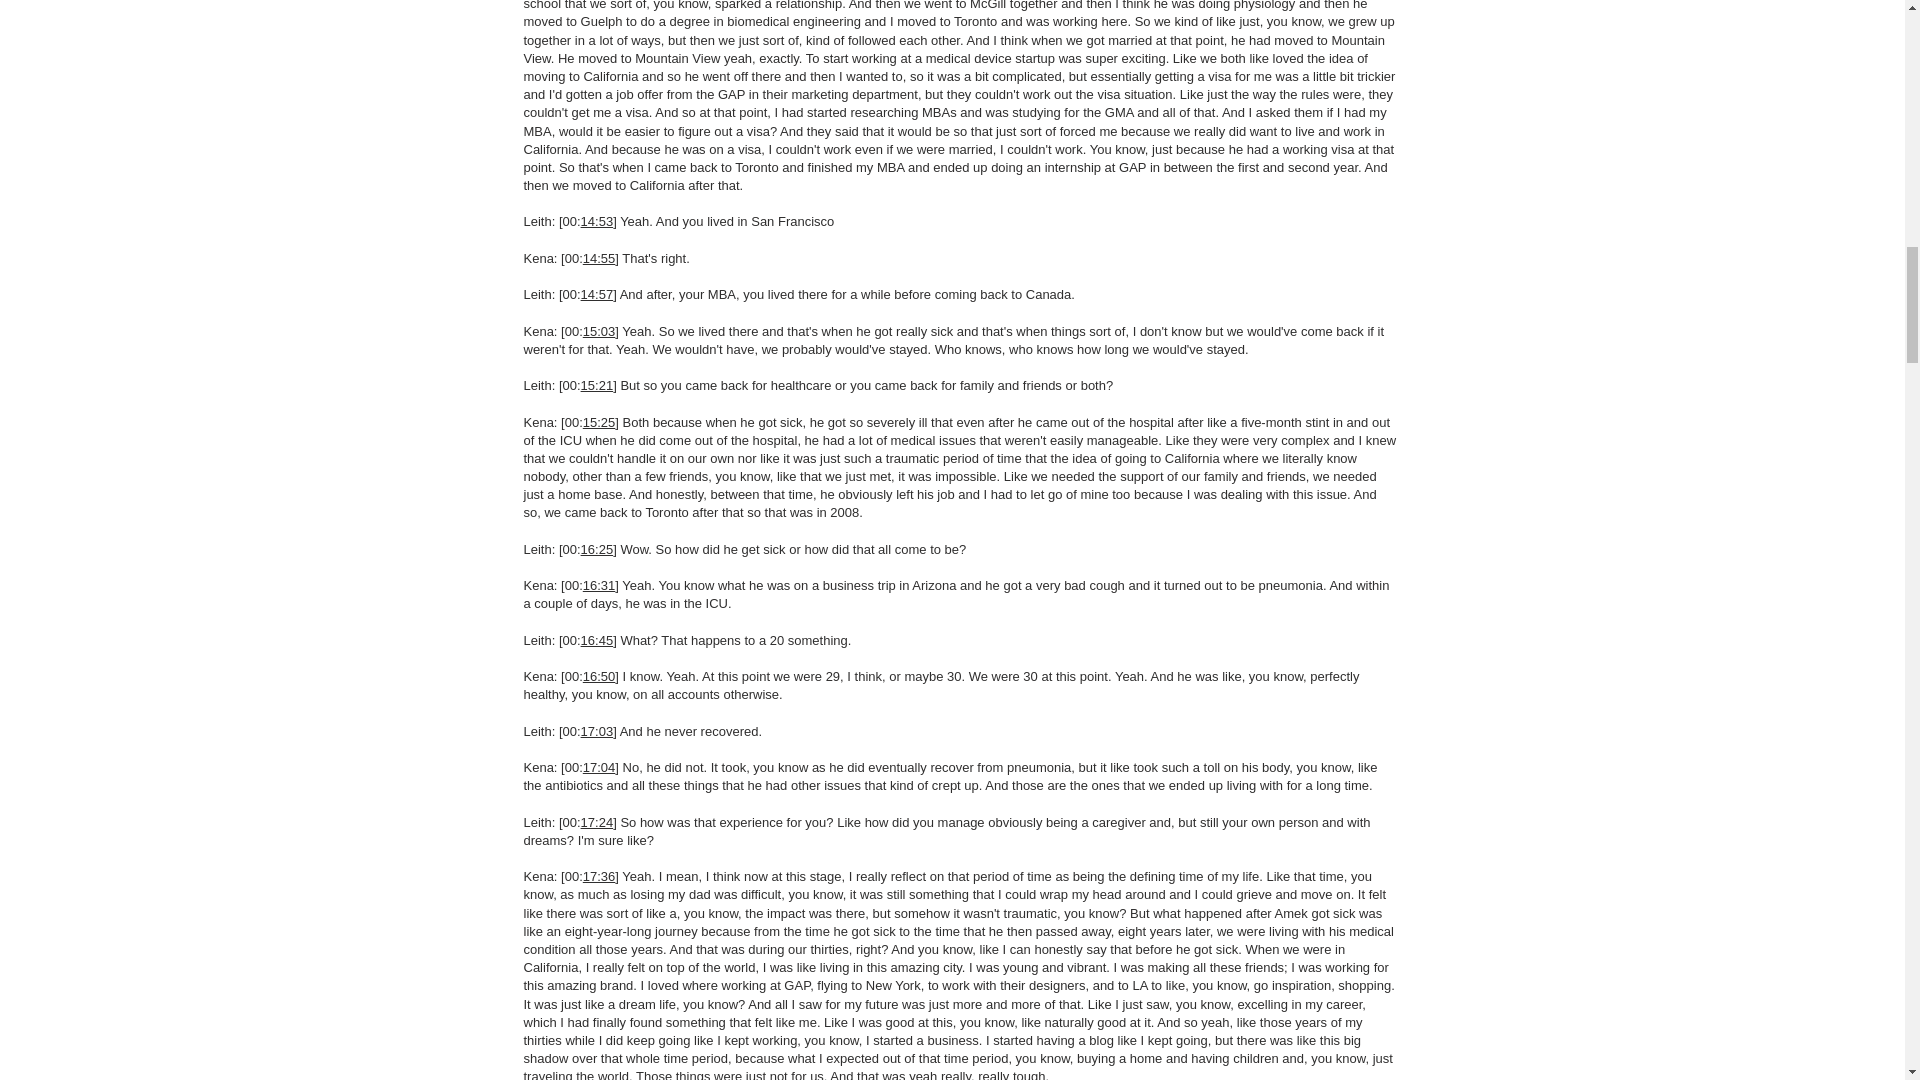  What do you see at coordinates (598, 550) in the screenshot?
I see `16:25` at bounding box center [598, 550].